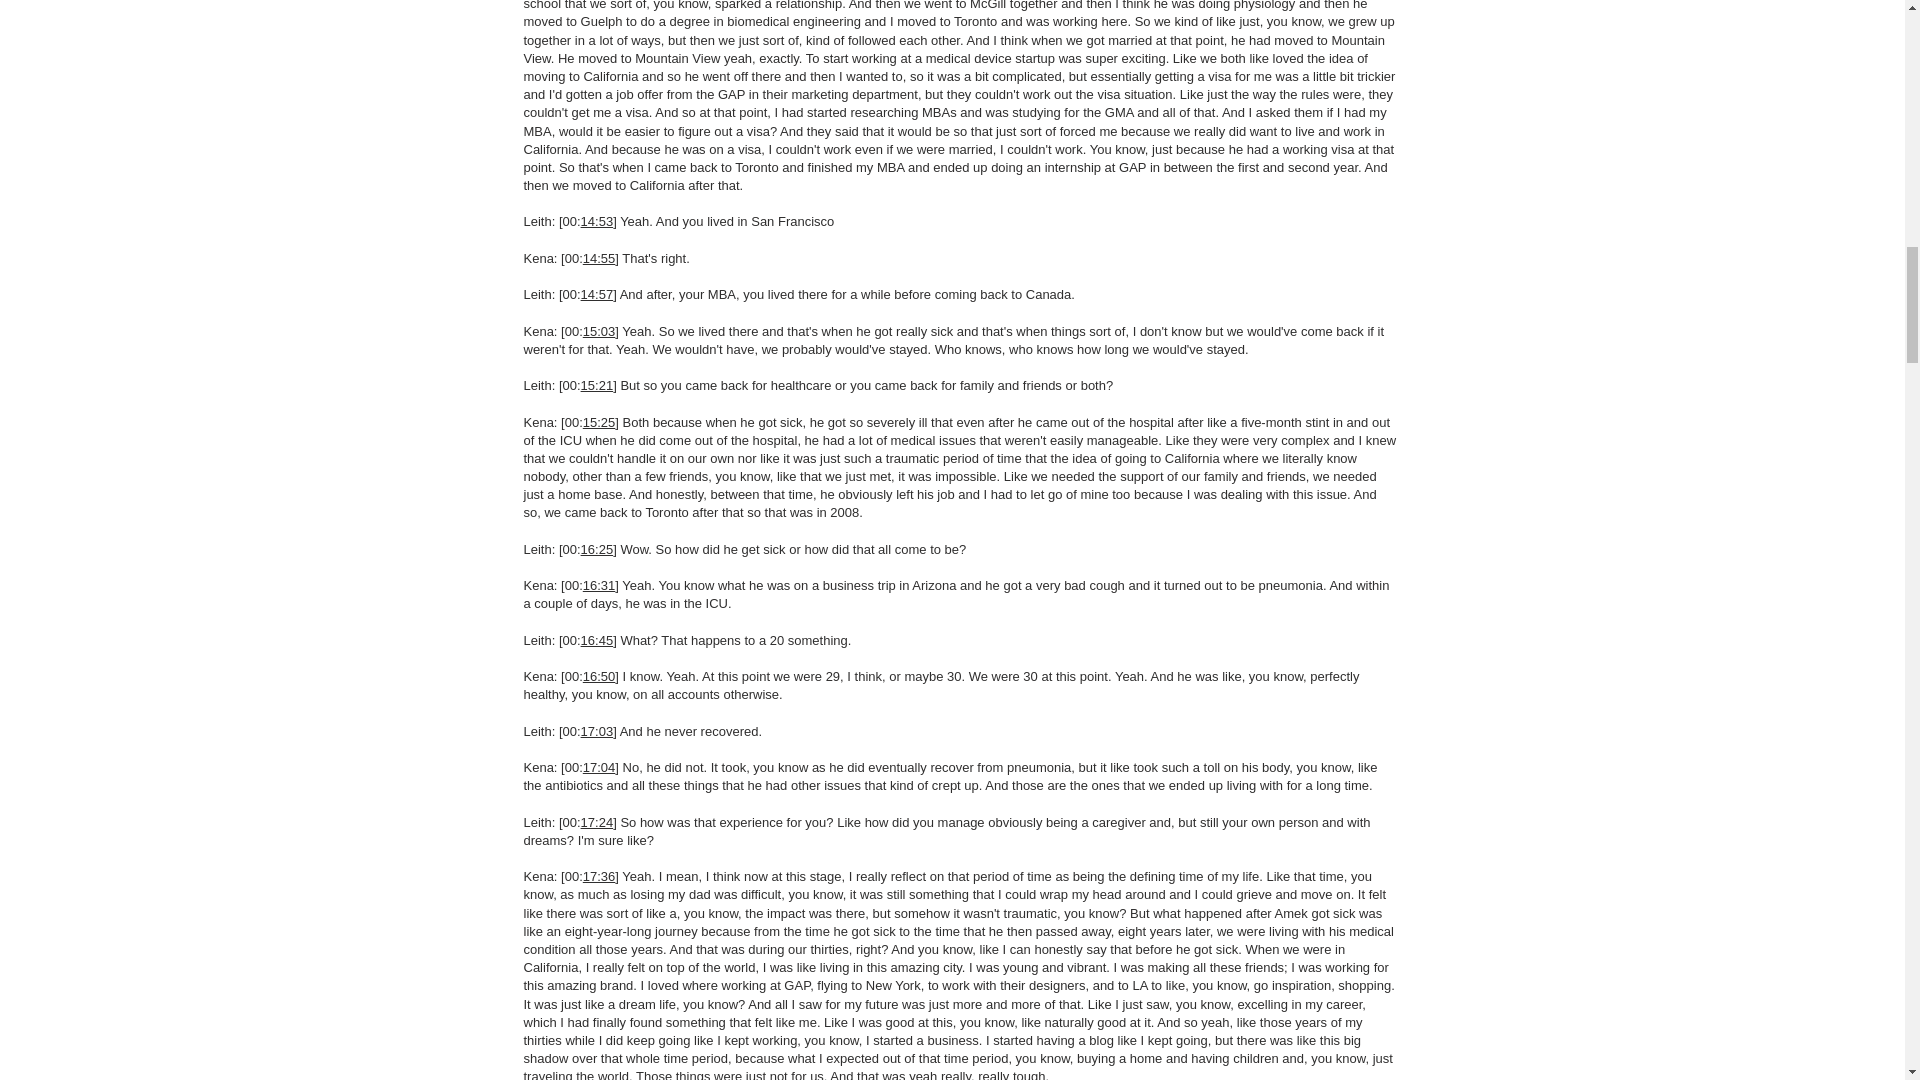  What do you see at coordinates (598, 550) in the screenshot?
I see `16:25` at bounding box center [598, 550].